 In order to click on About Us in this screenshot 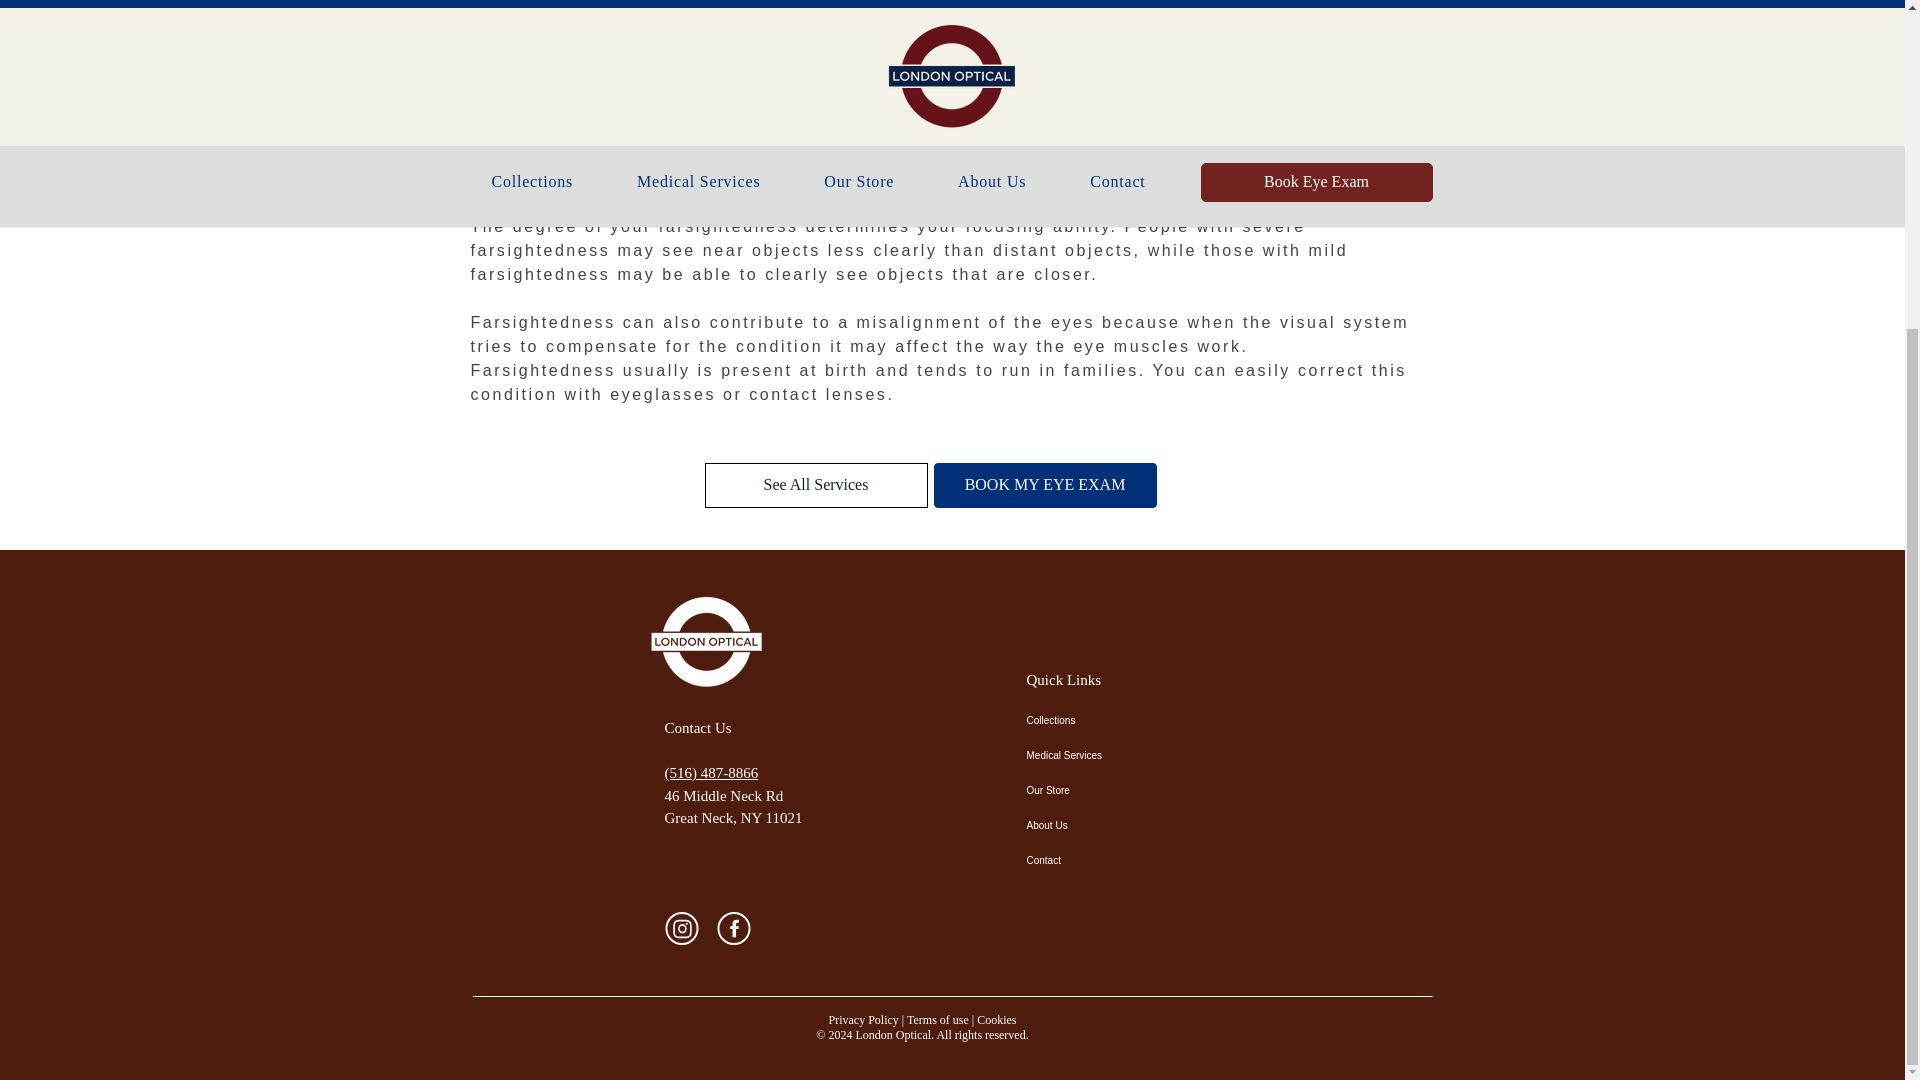, I will do `click(1096, 824)`.